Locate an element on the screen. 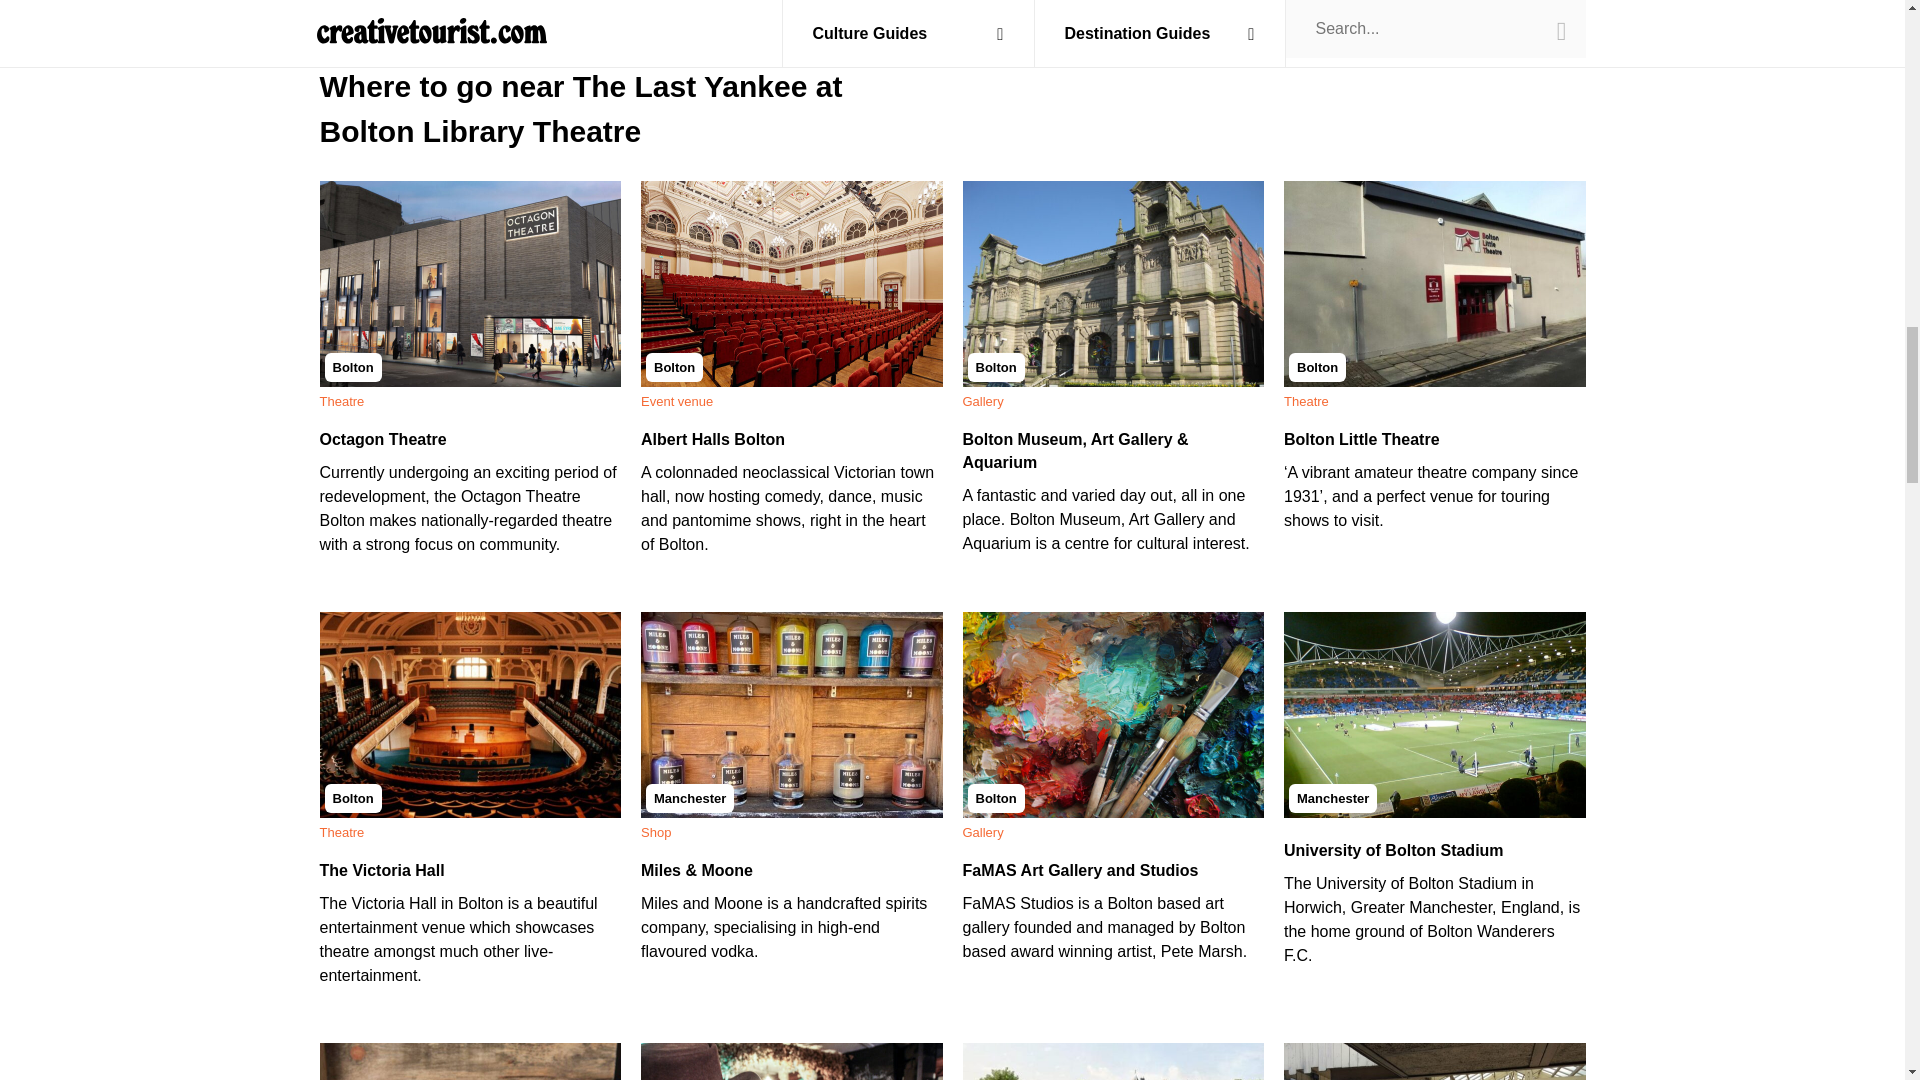 This screenshot has width=1920, height=1080. Albert Halls Bolton is located at coordinates (713, 439).